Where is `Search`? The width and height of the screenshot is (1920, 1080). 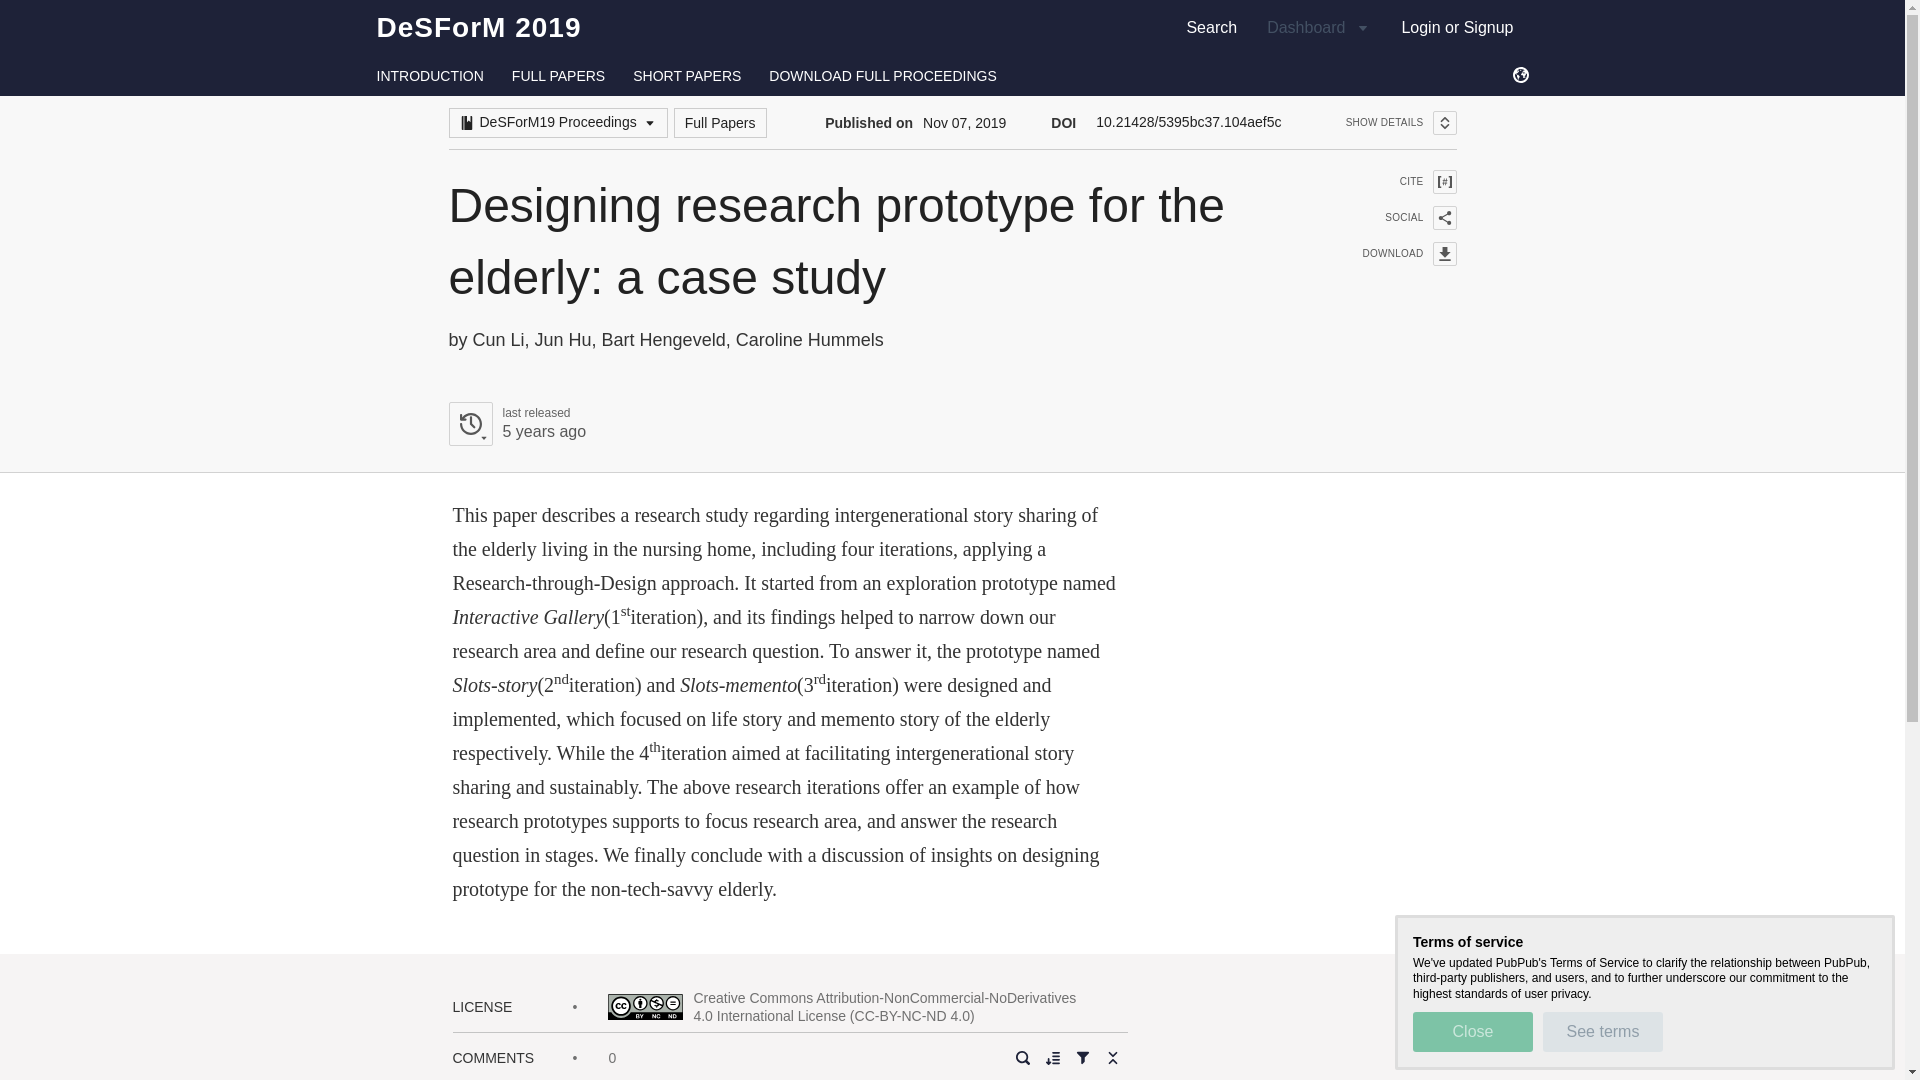
Search is located at coordinates (1472, 1031).